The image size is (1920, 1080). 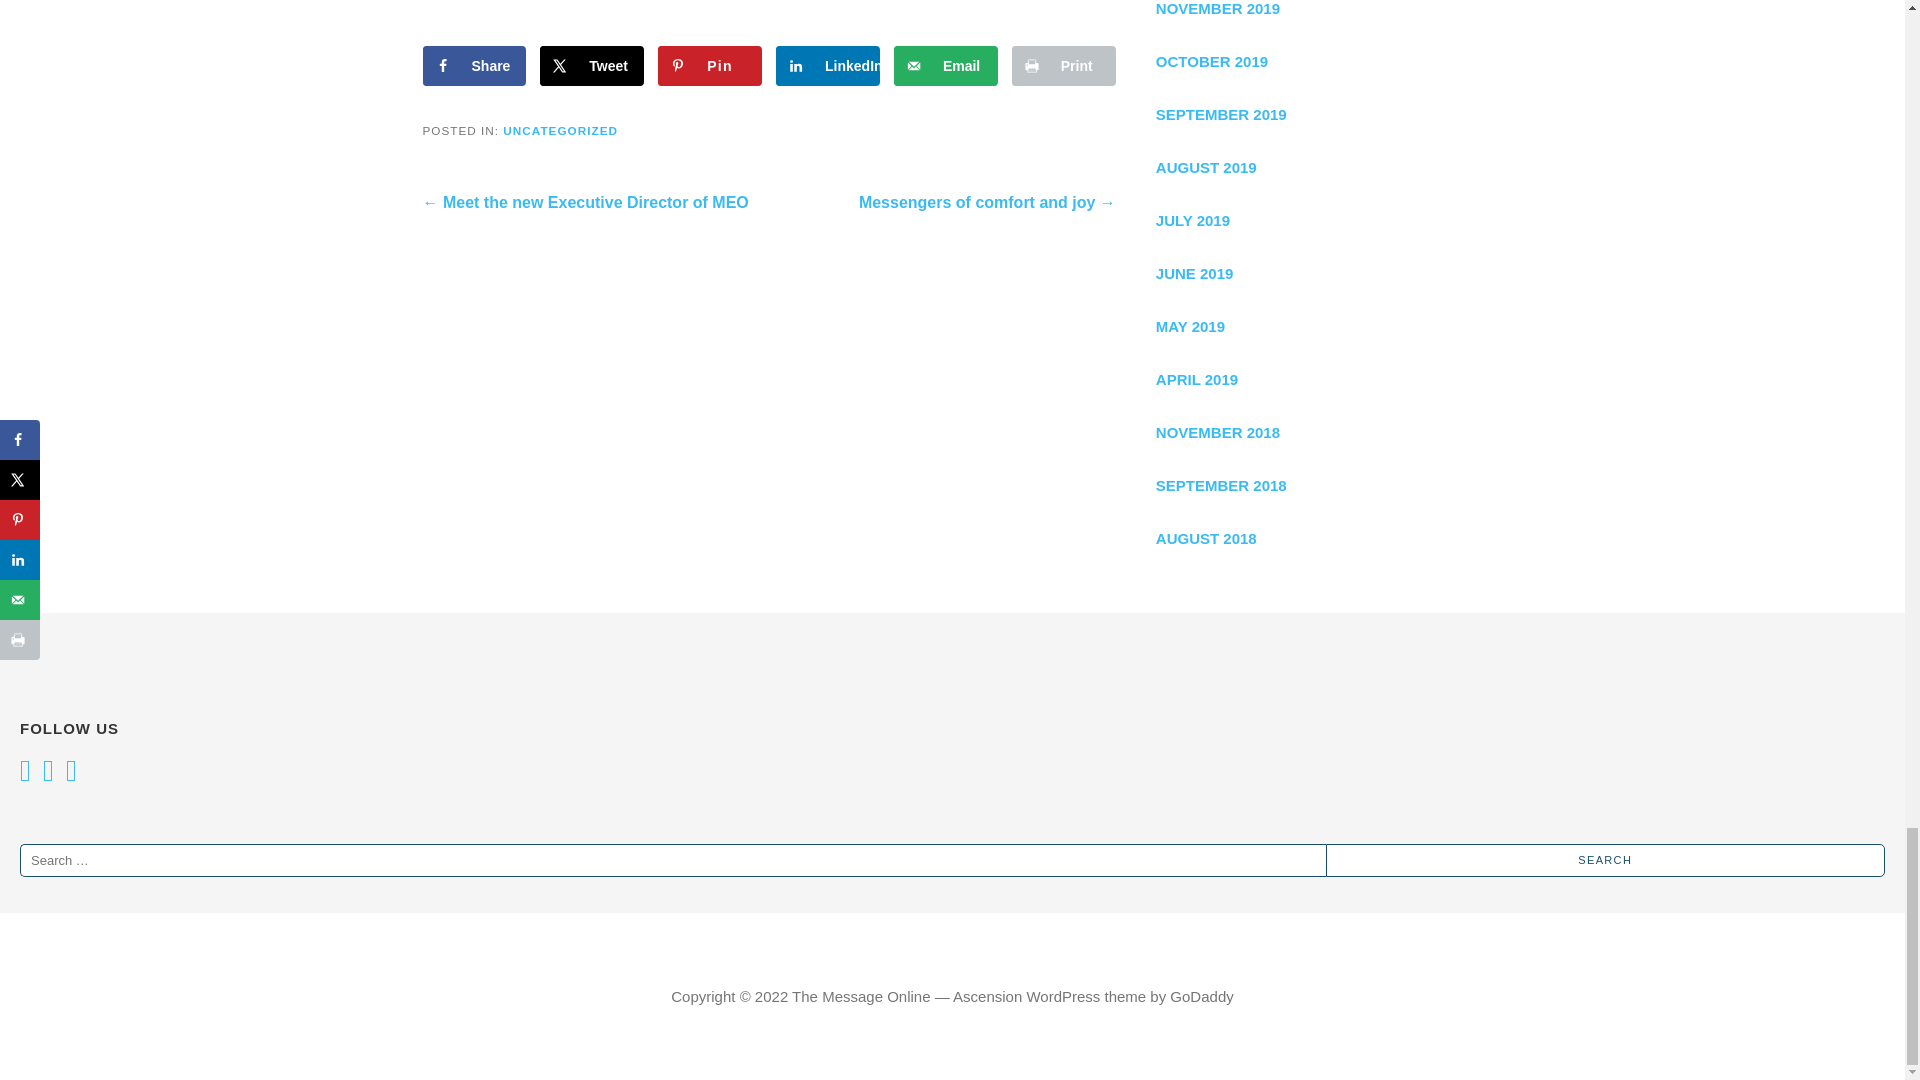 I want to click on Search, so click(x=1606, y=860).